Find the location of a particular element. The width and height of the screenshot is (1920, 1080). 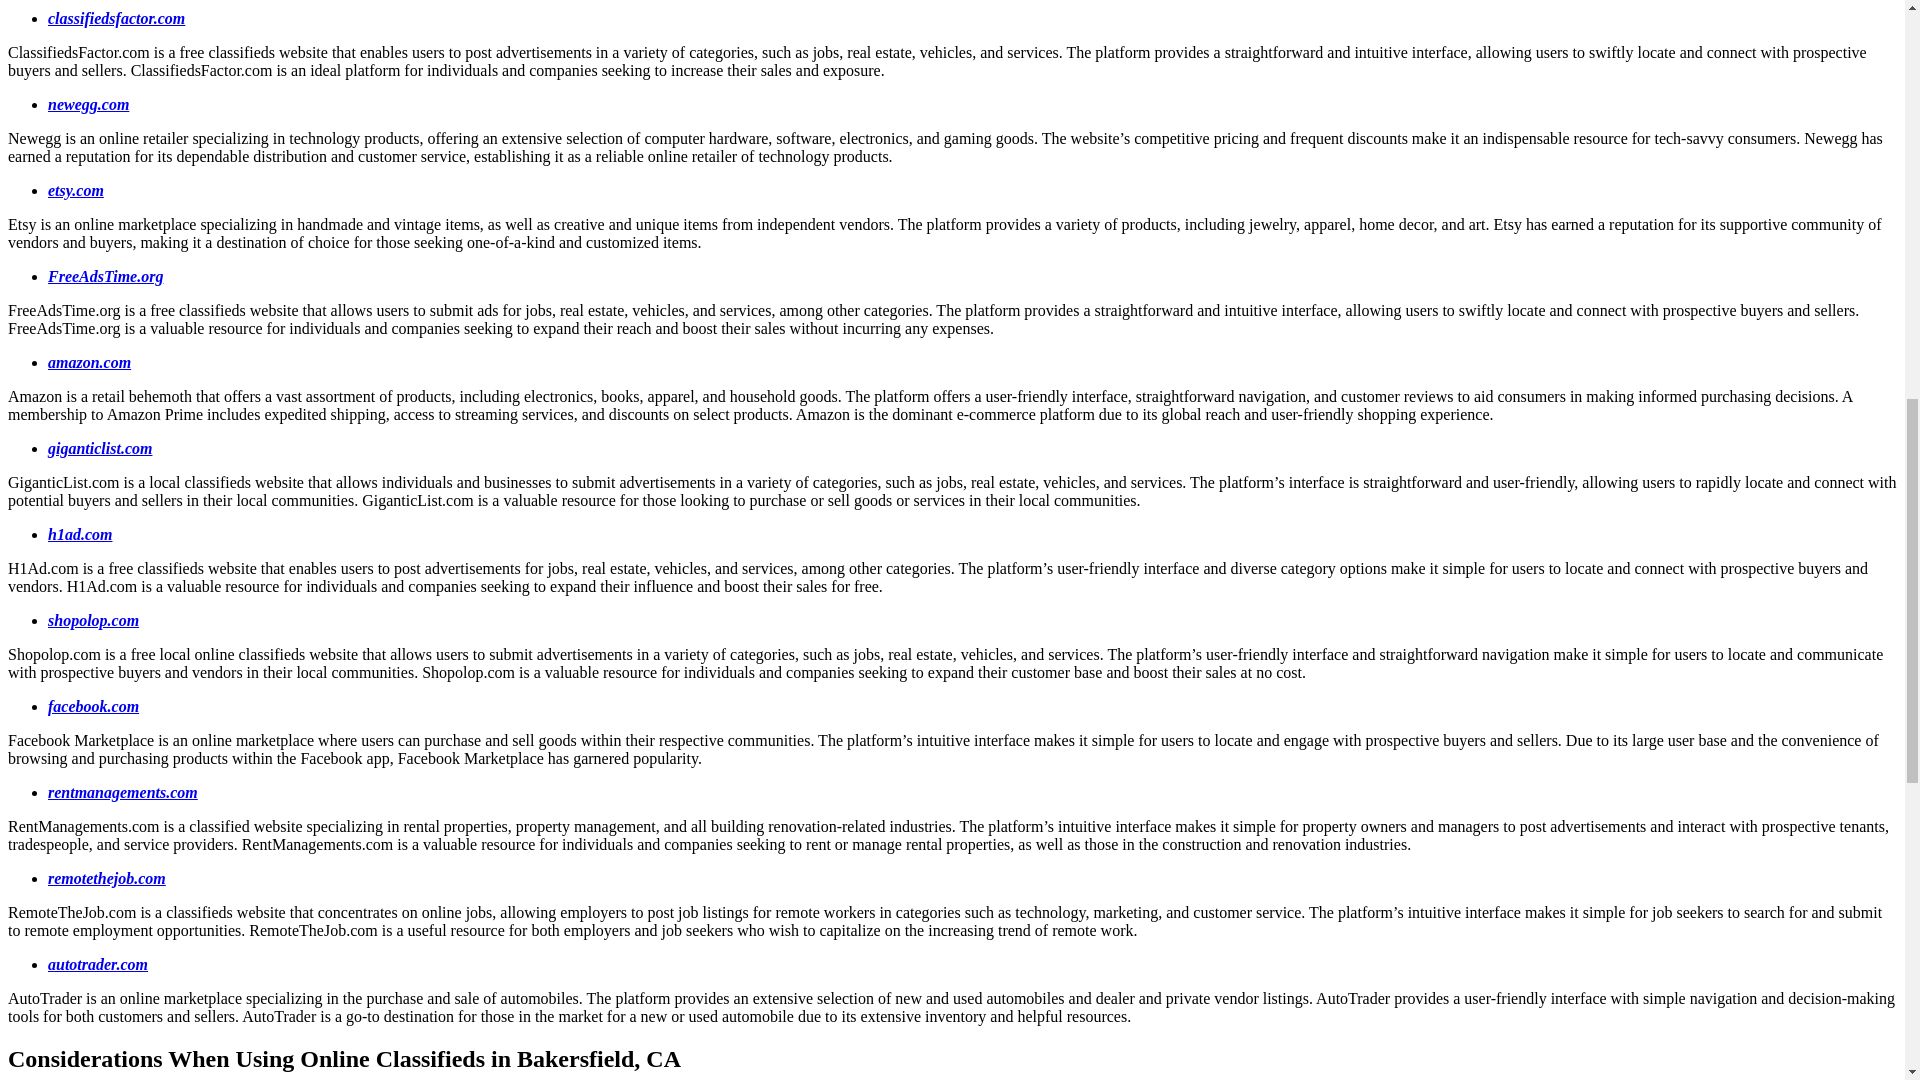

h1ad.com is located at coordinates (80, 534).